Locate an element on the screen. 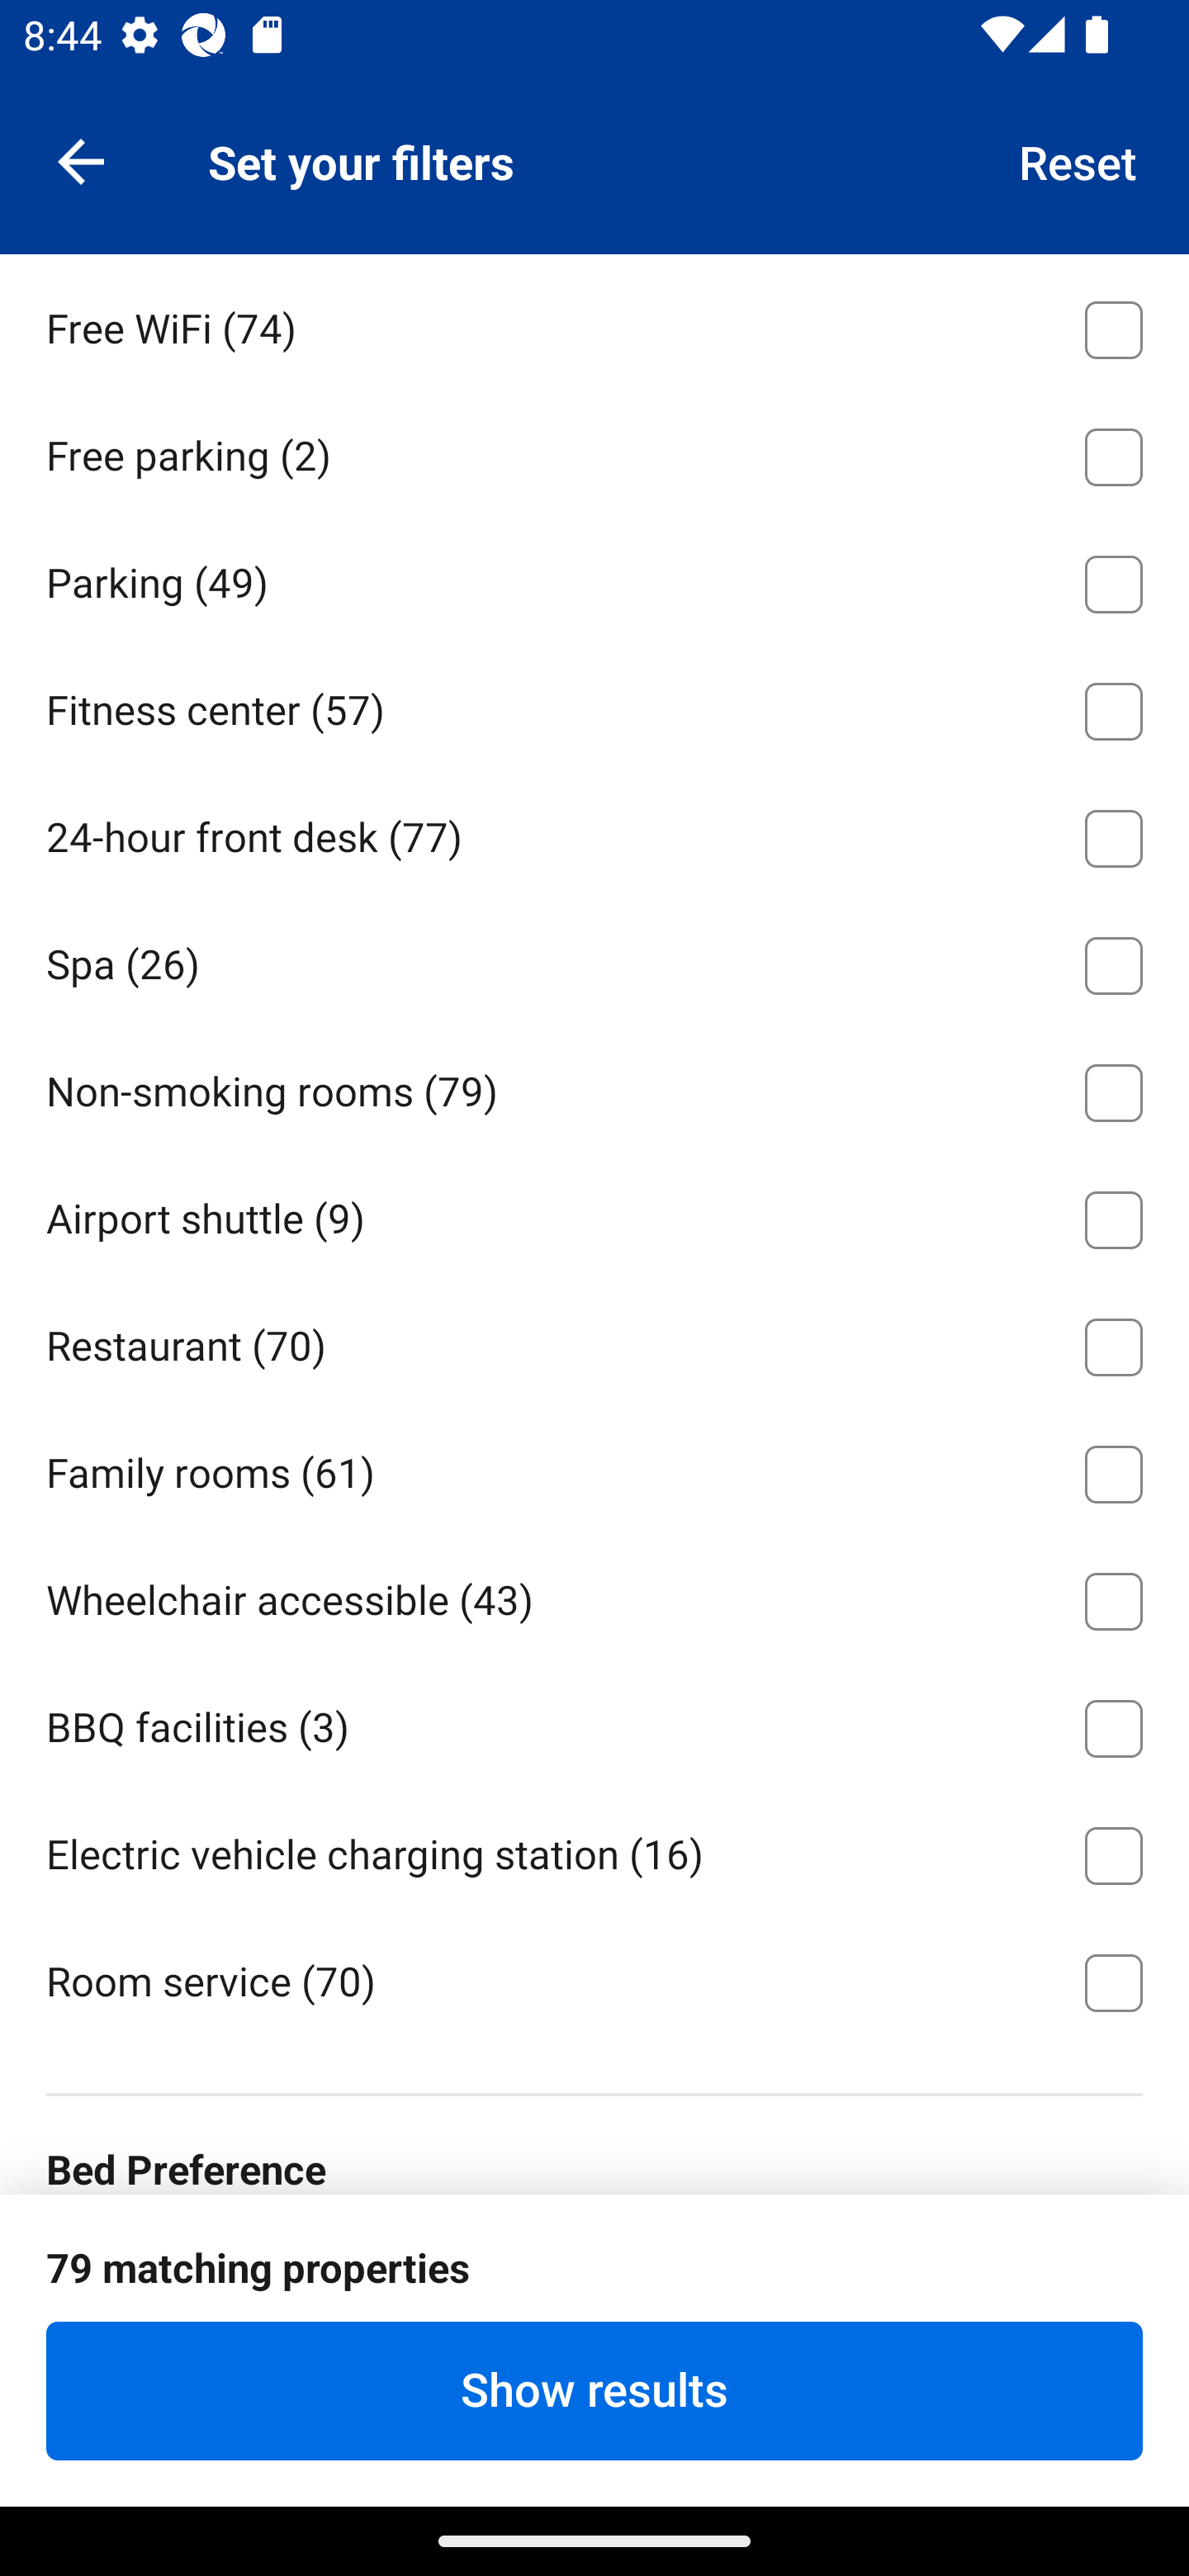 The width and height of the screenshot is (1189, 2576). Reset is located at coordinates (1078, 160).